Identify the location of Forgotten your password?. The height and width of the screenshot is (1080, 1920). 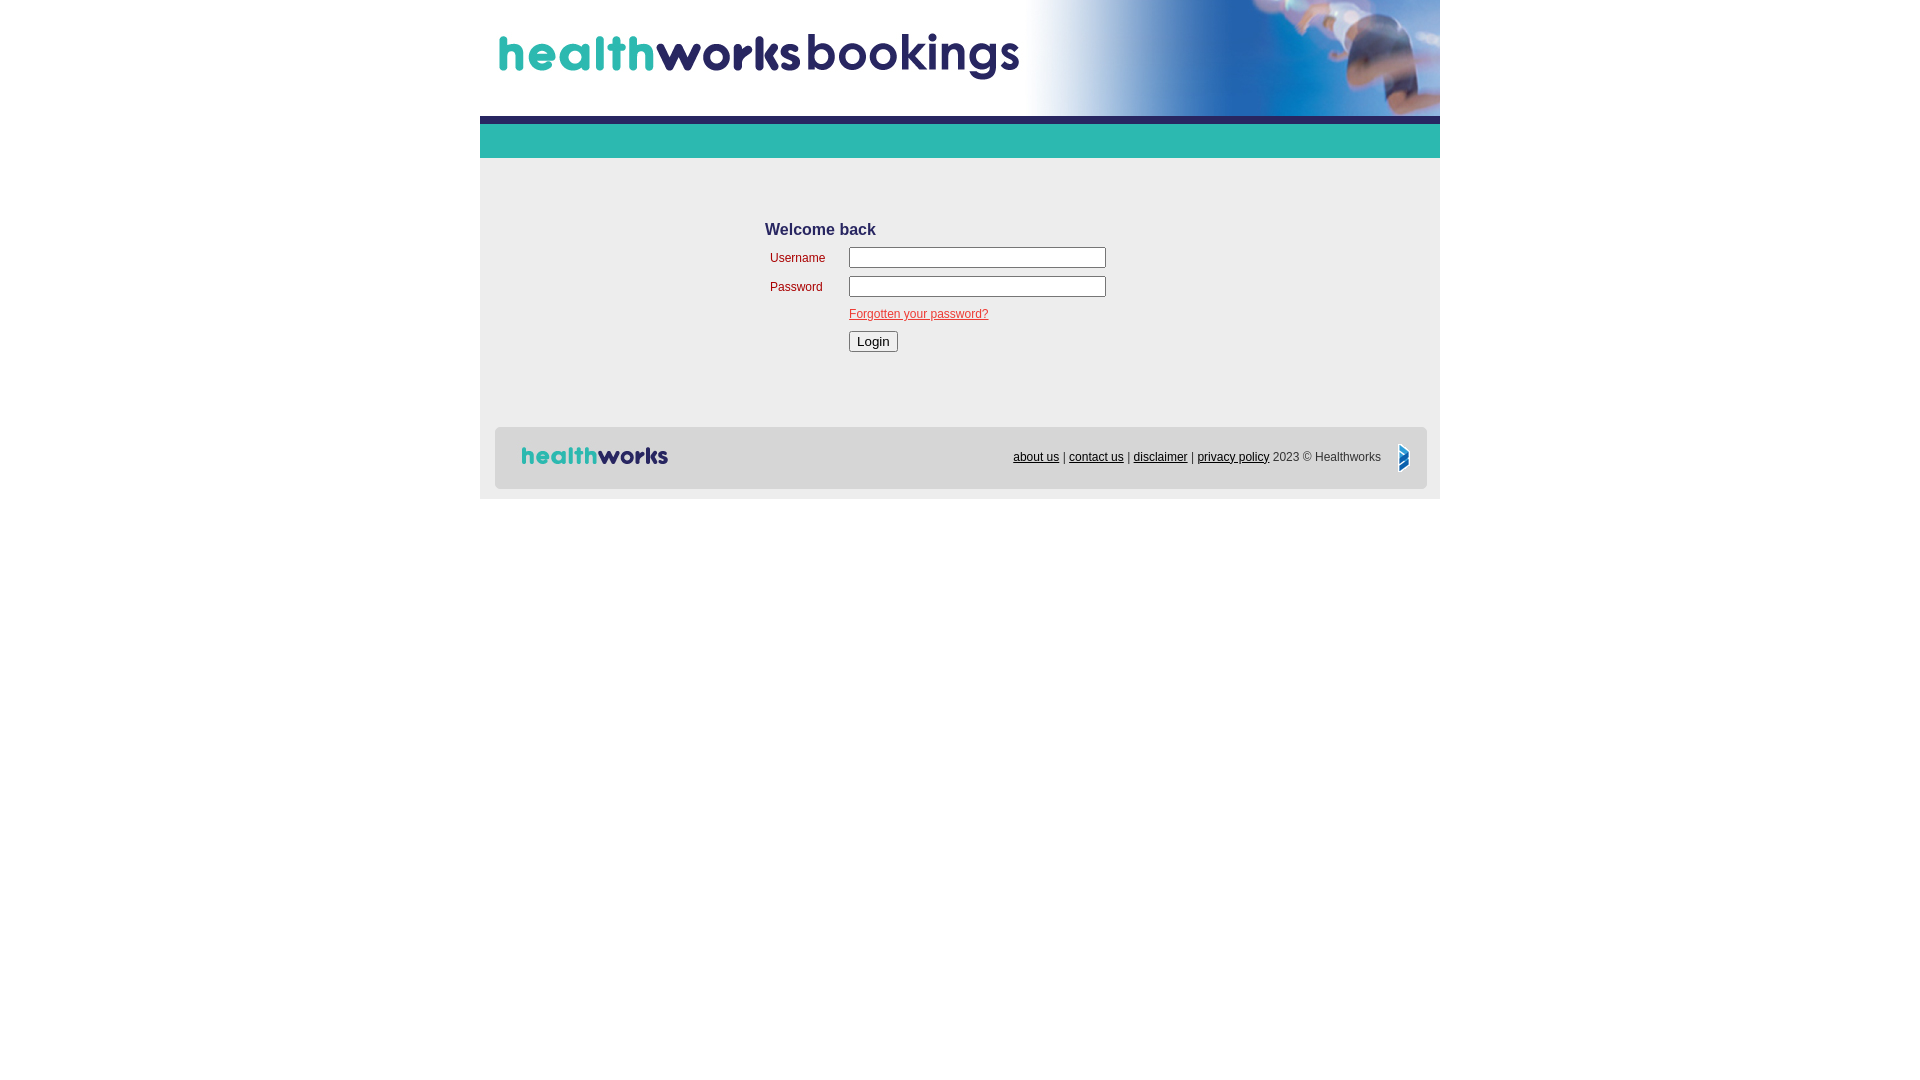
(918, 314).